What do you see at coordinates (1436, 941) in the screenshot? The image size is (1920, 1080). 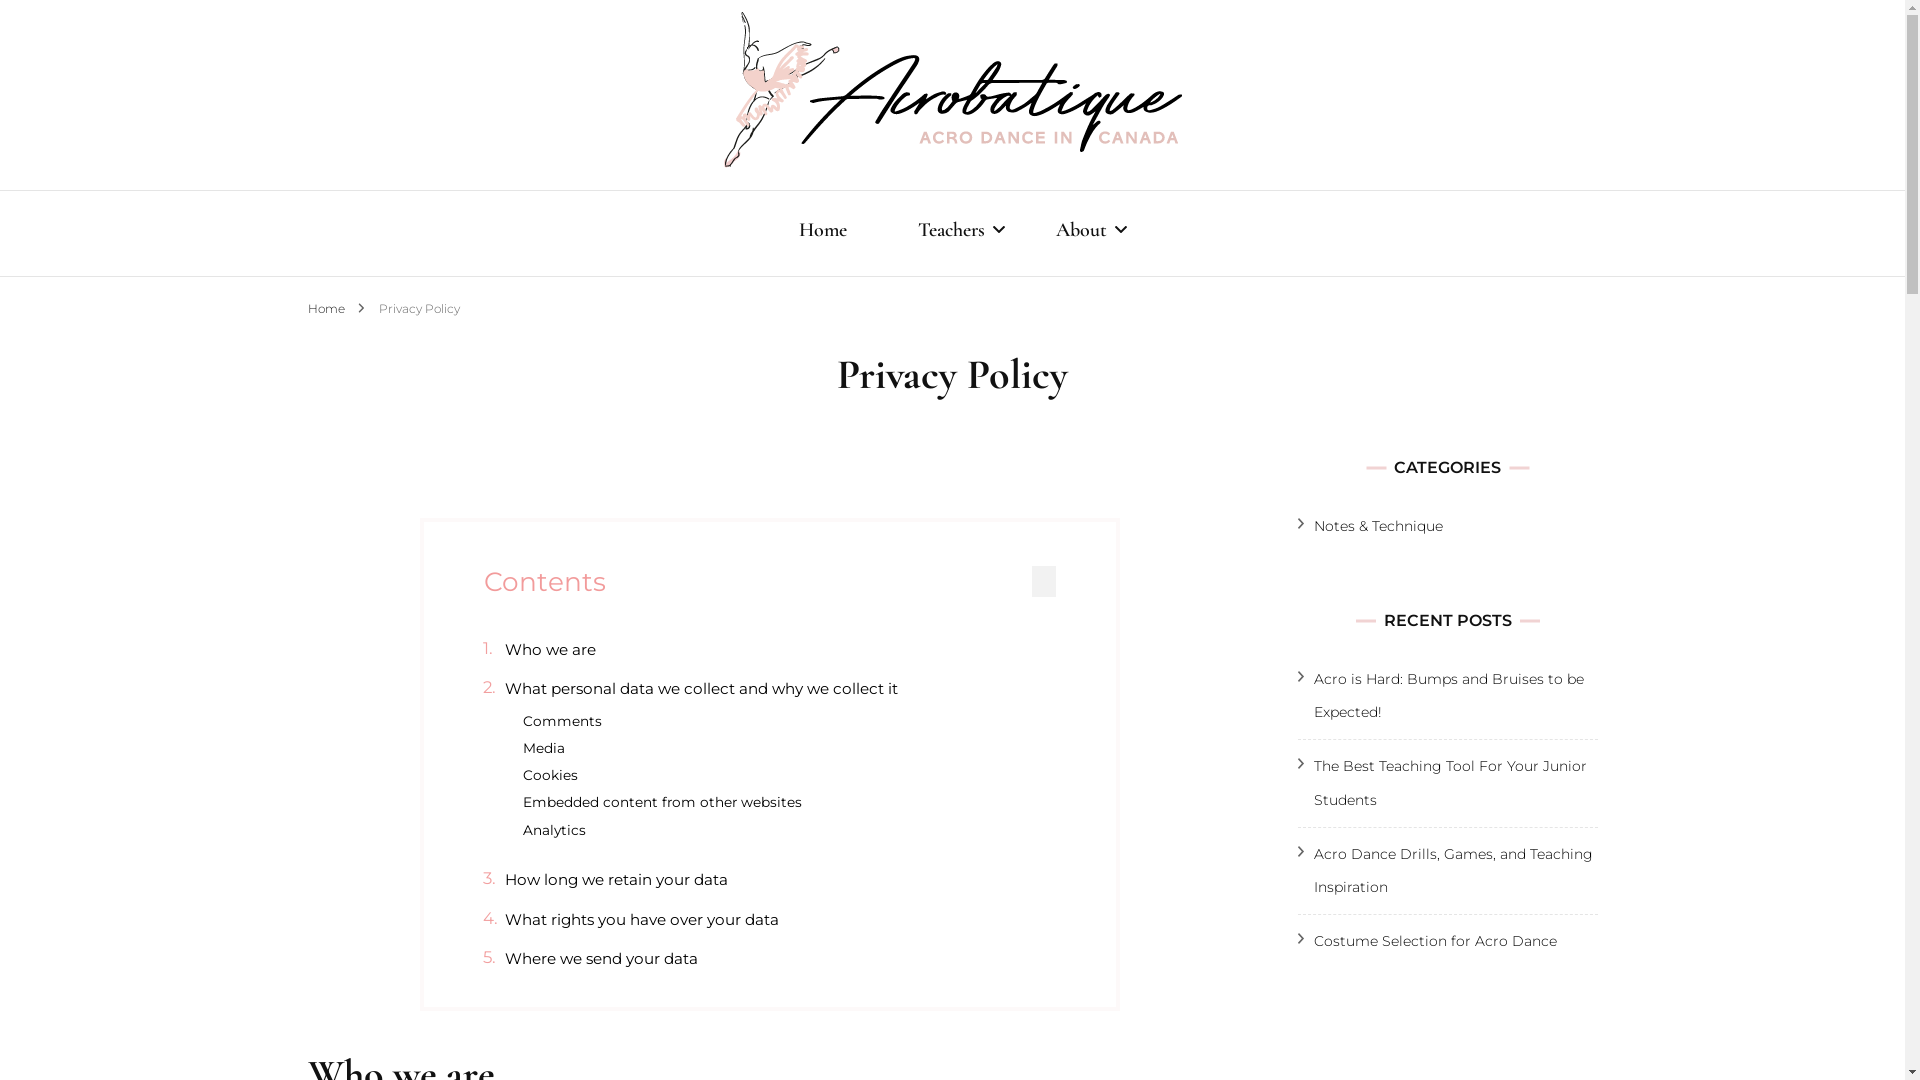 I see `Costume Selection for Acro Dance` at bounding box center [1436, 941].